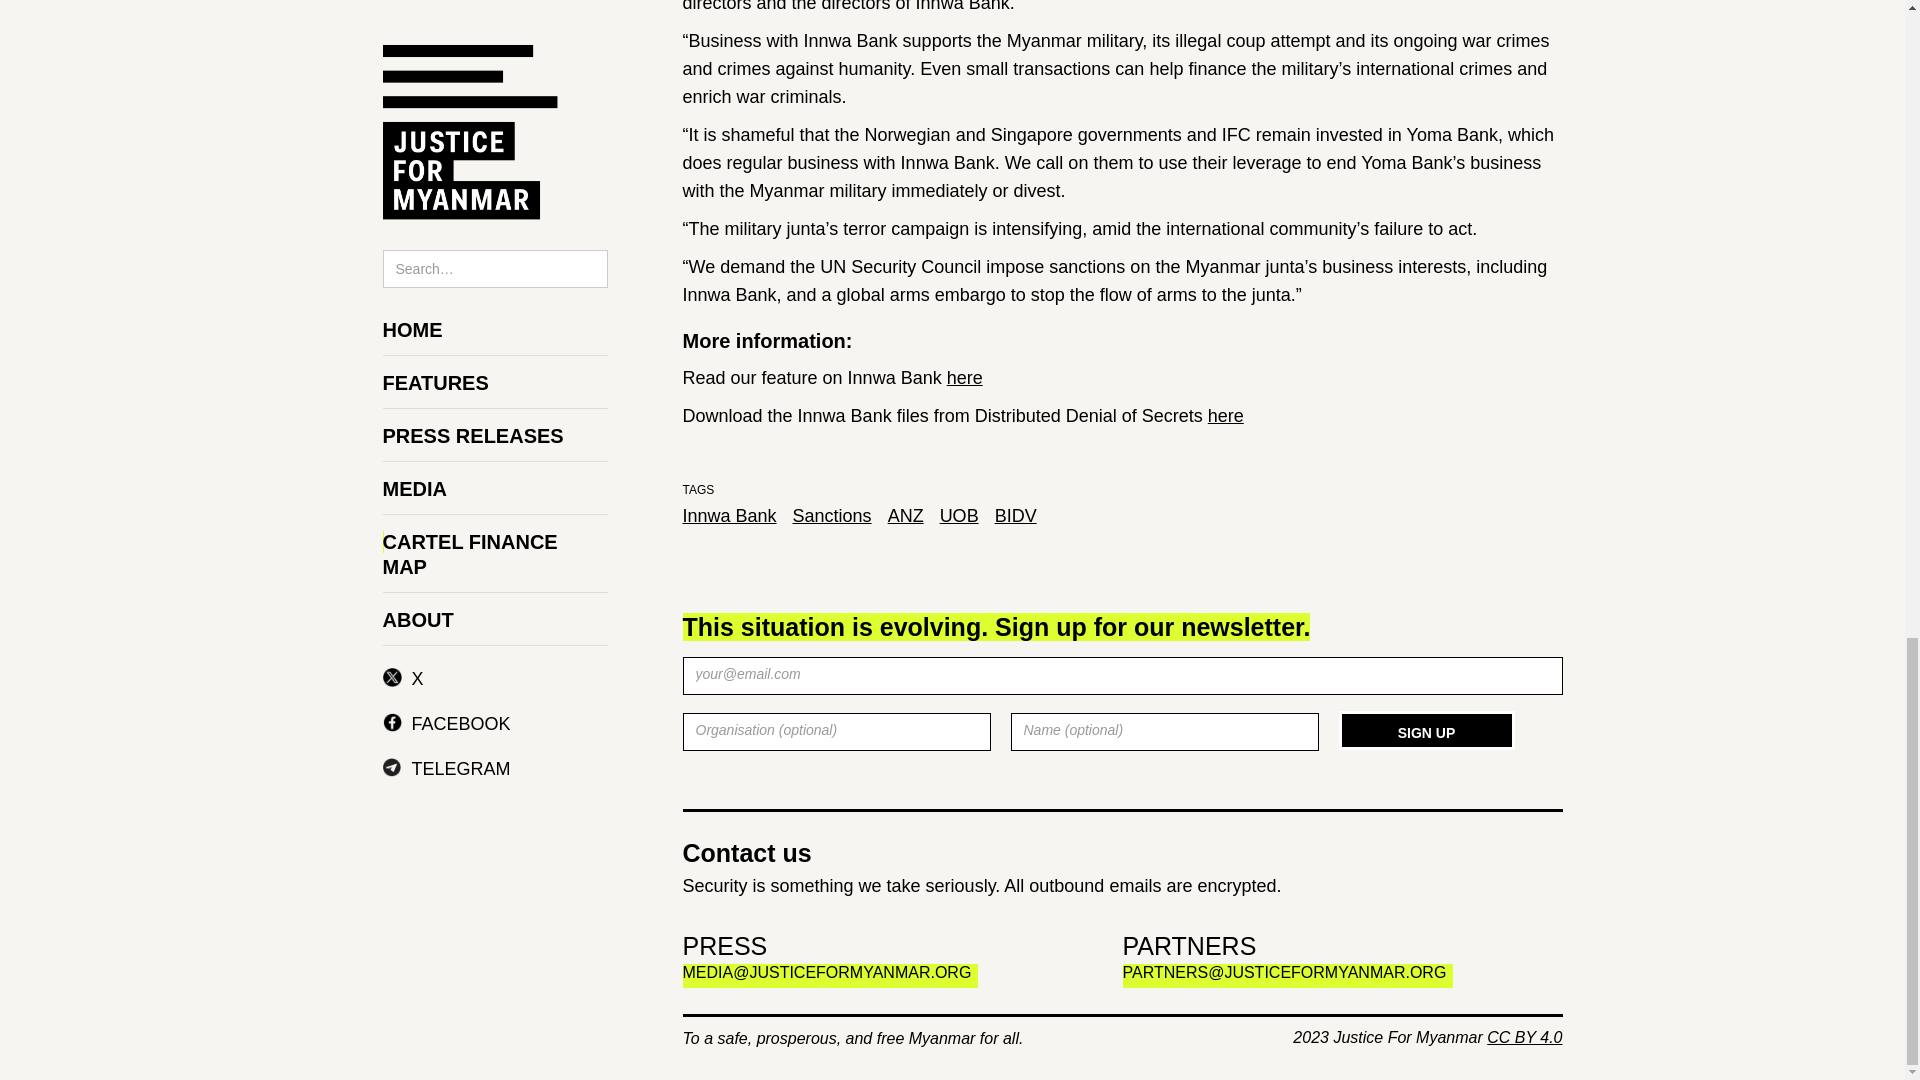 The width and height of the screenshot is (1920, 1080). Describe the element at coordinates (832, 516) in the screenshot. I see `Sanctions` at that location.